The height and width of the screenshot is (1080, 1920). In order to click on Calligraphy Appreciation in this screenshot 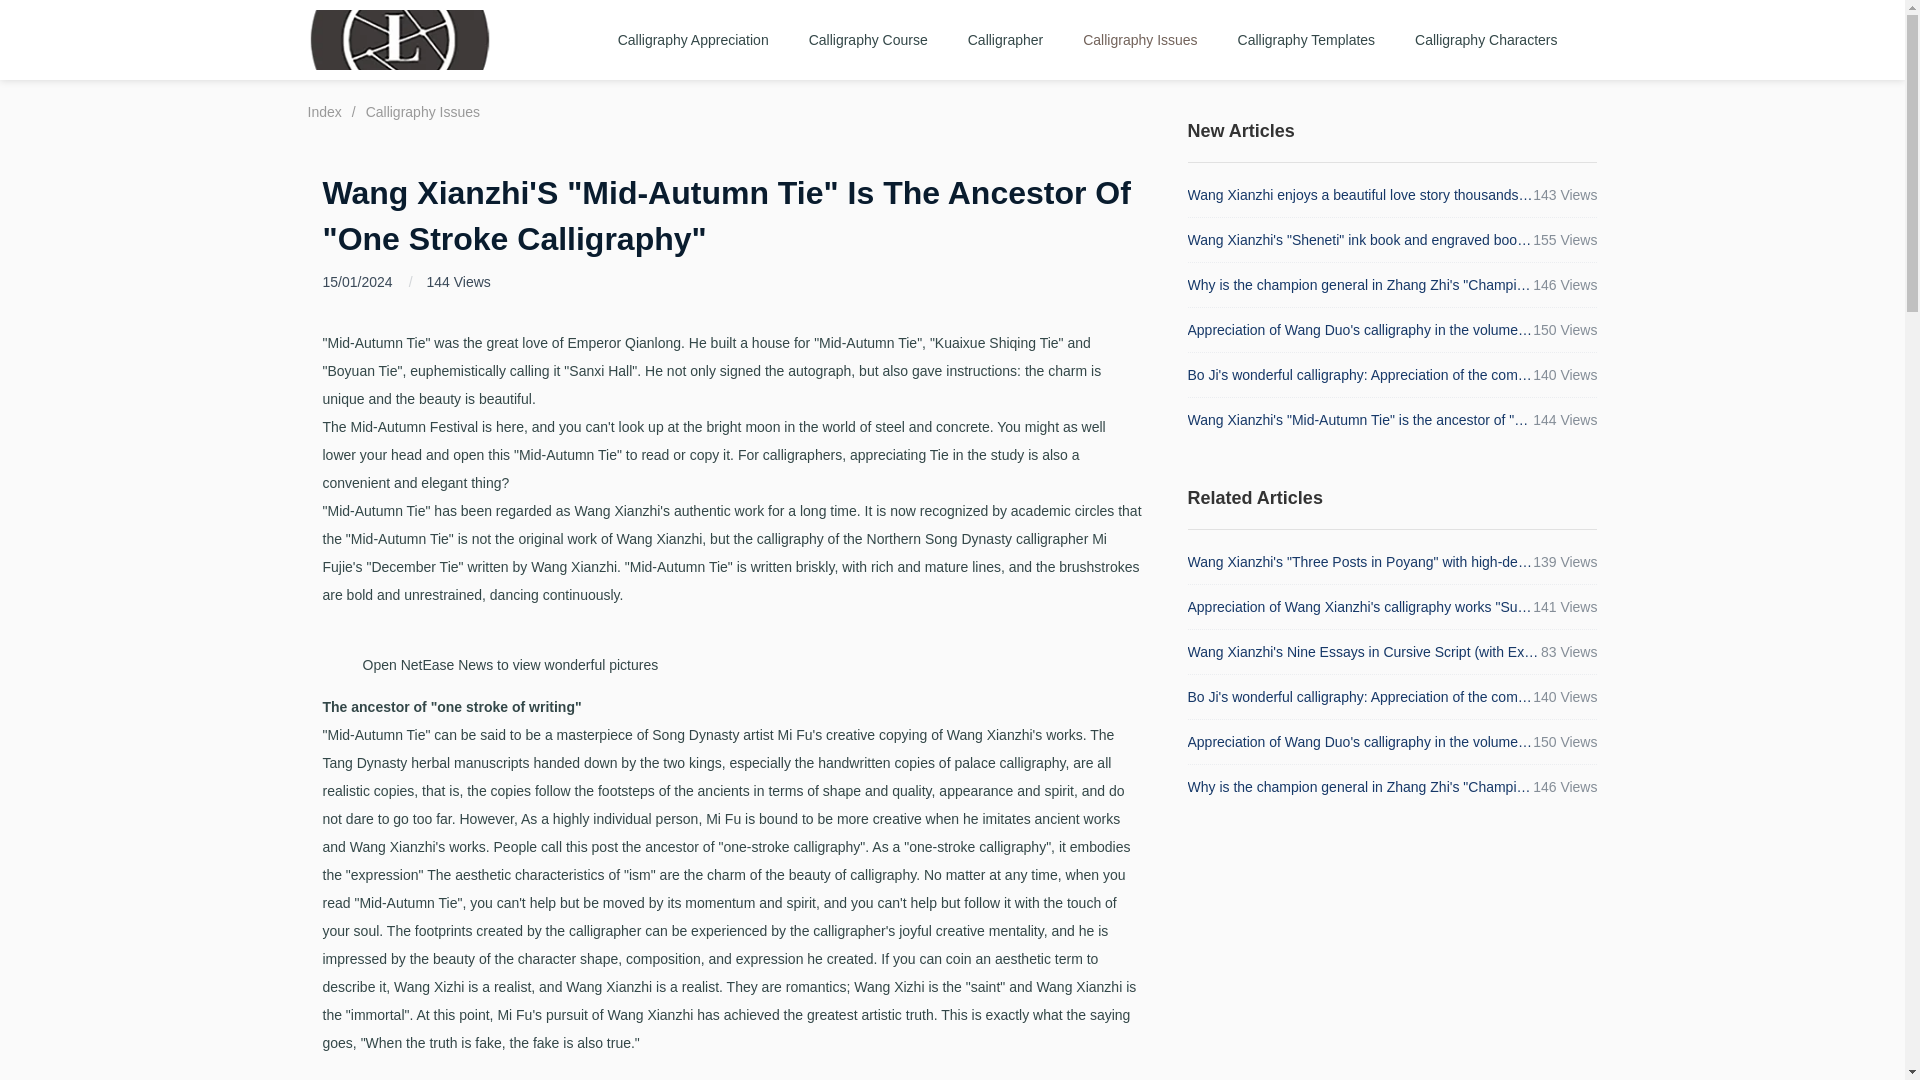, I will do `click(693, 40)`.